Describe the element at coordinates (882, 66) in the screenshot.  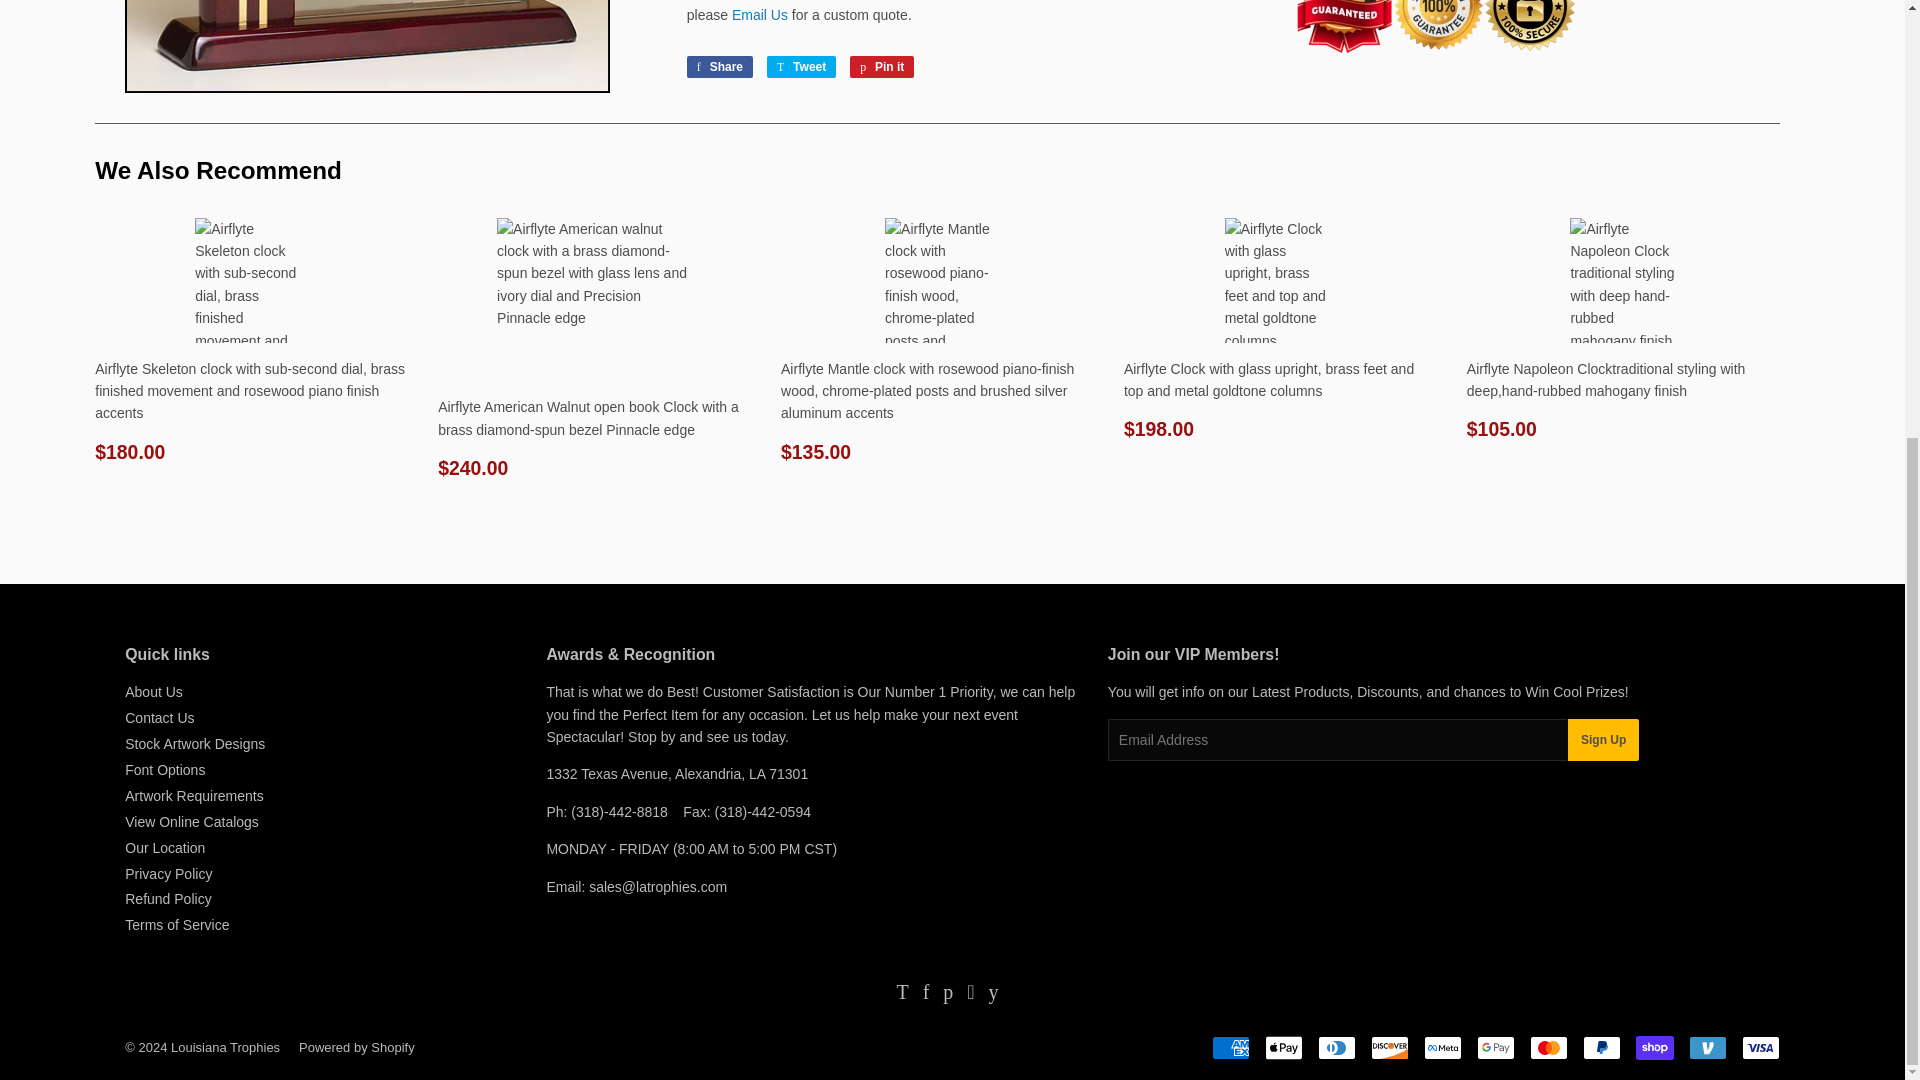
I see `Pin on Pinterest` at that location.